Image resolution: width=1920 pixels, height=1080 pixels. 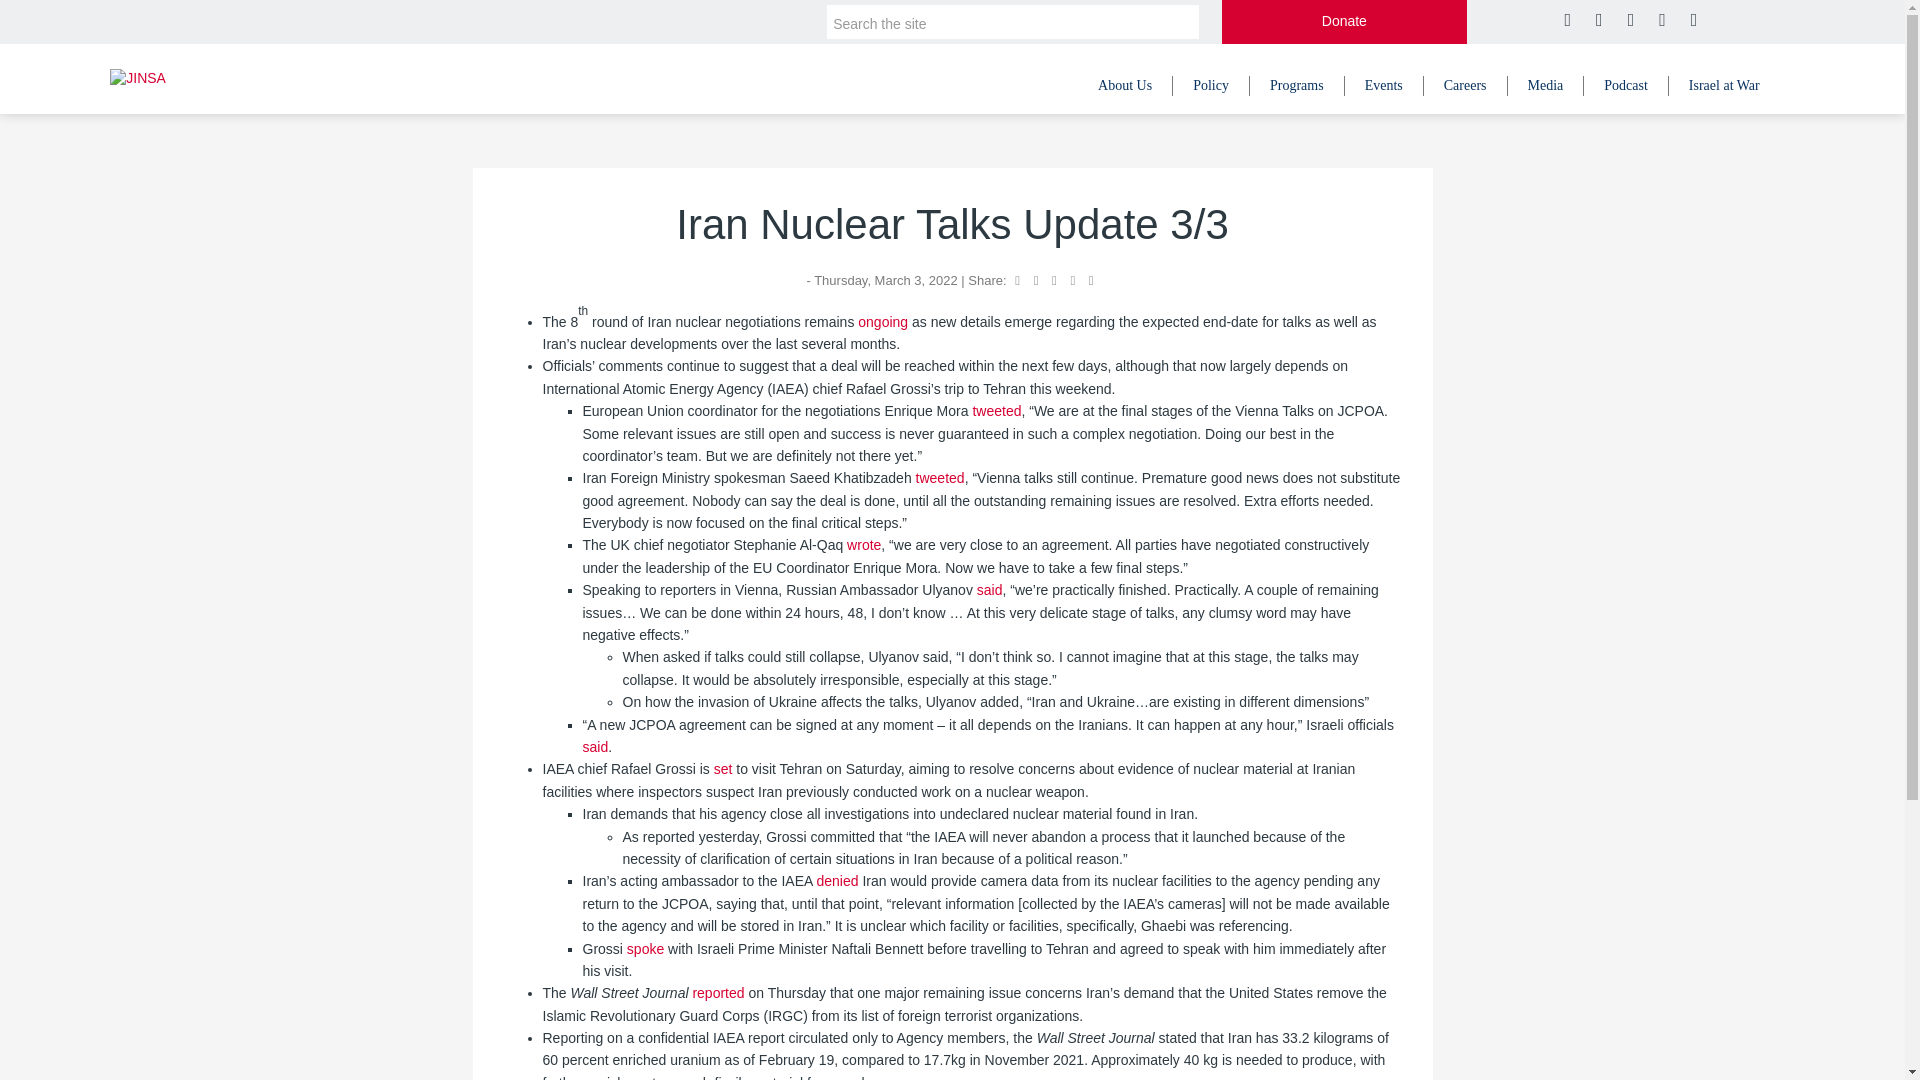 What do you see at coordinates (646, 947) in the screenshot?
I see `spoke` at bounding box center [646, 947].